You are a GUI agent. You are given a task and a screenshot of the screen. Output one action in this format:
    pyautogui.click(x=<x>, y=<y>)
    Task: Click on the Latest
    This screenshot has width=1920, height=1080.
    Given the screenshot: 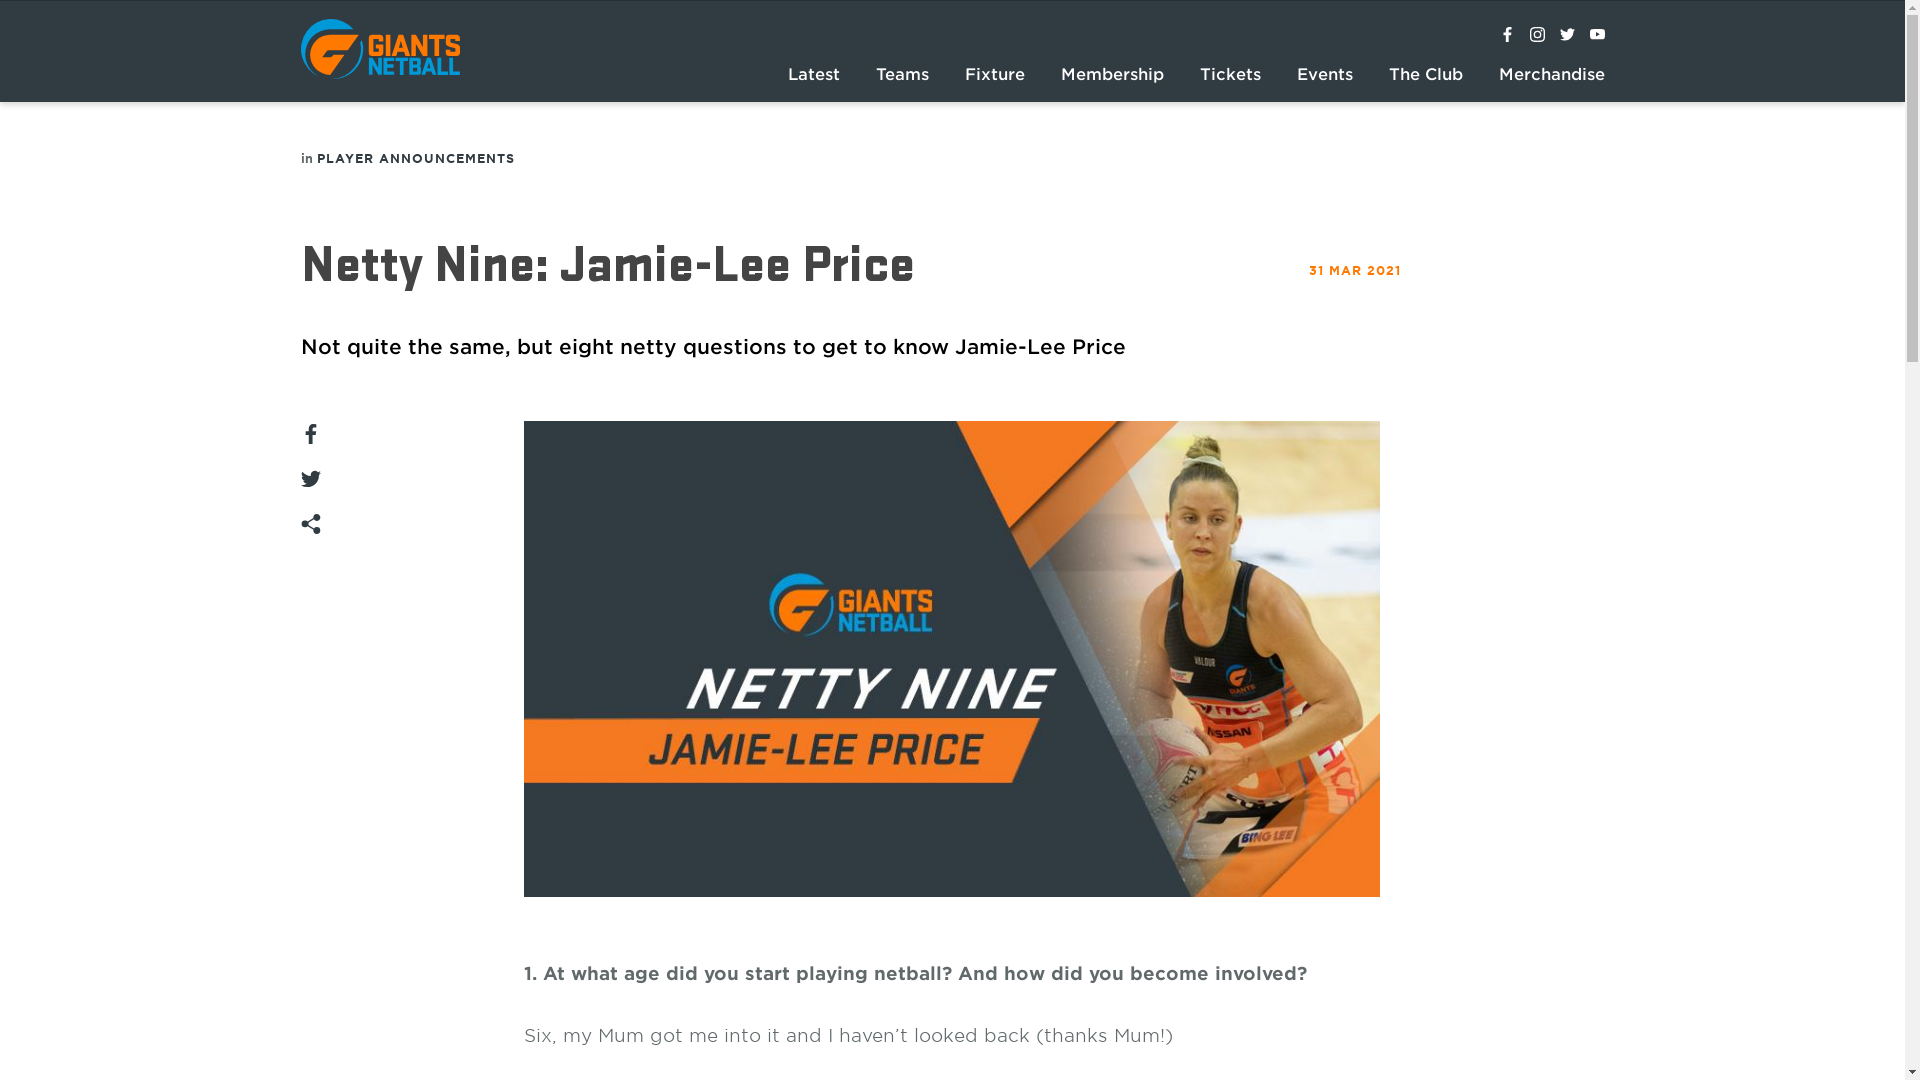 What is the action you would take?
    pyautogui.click(x=813, y=76)
    